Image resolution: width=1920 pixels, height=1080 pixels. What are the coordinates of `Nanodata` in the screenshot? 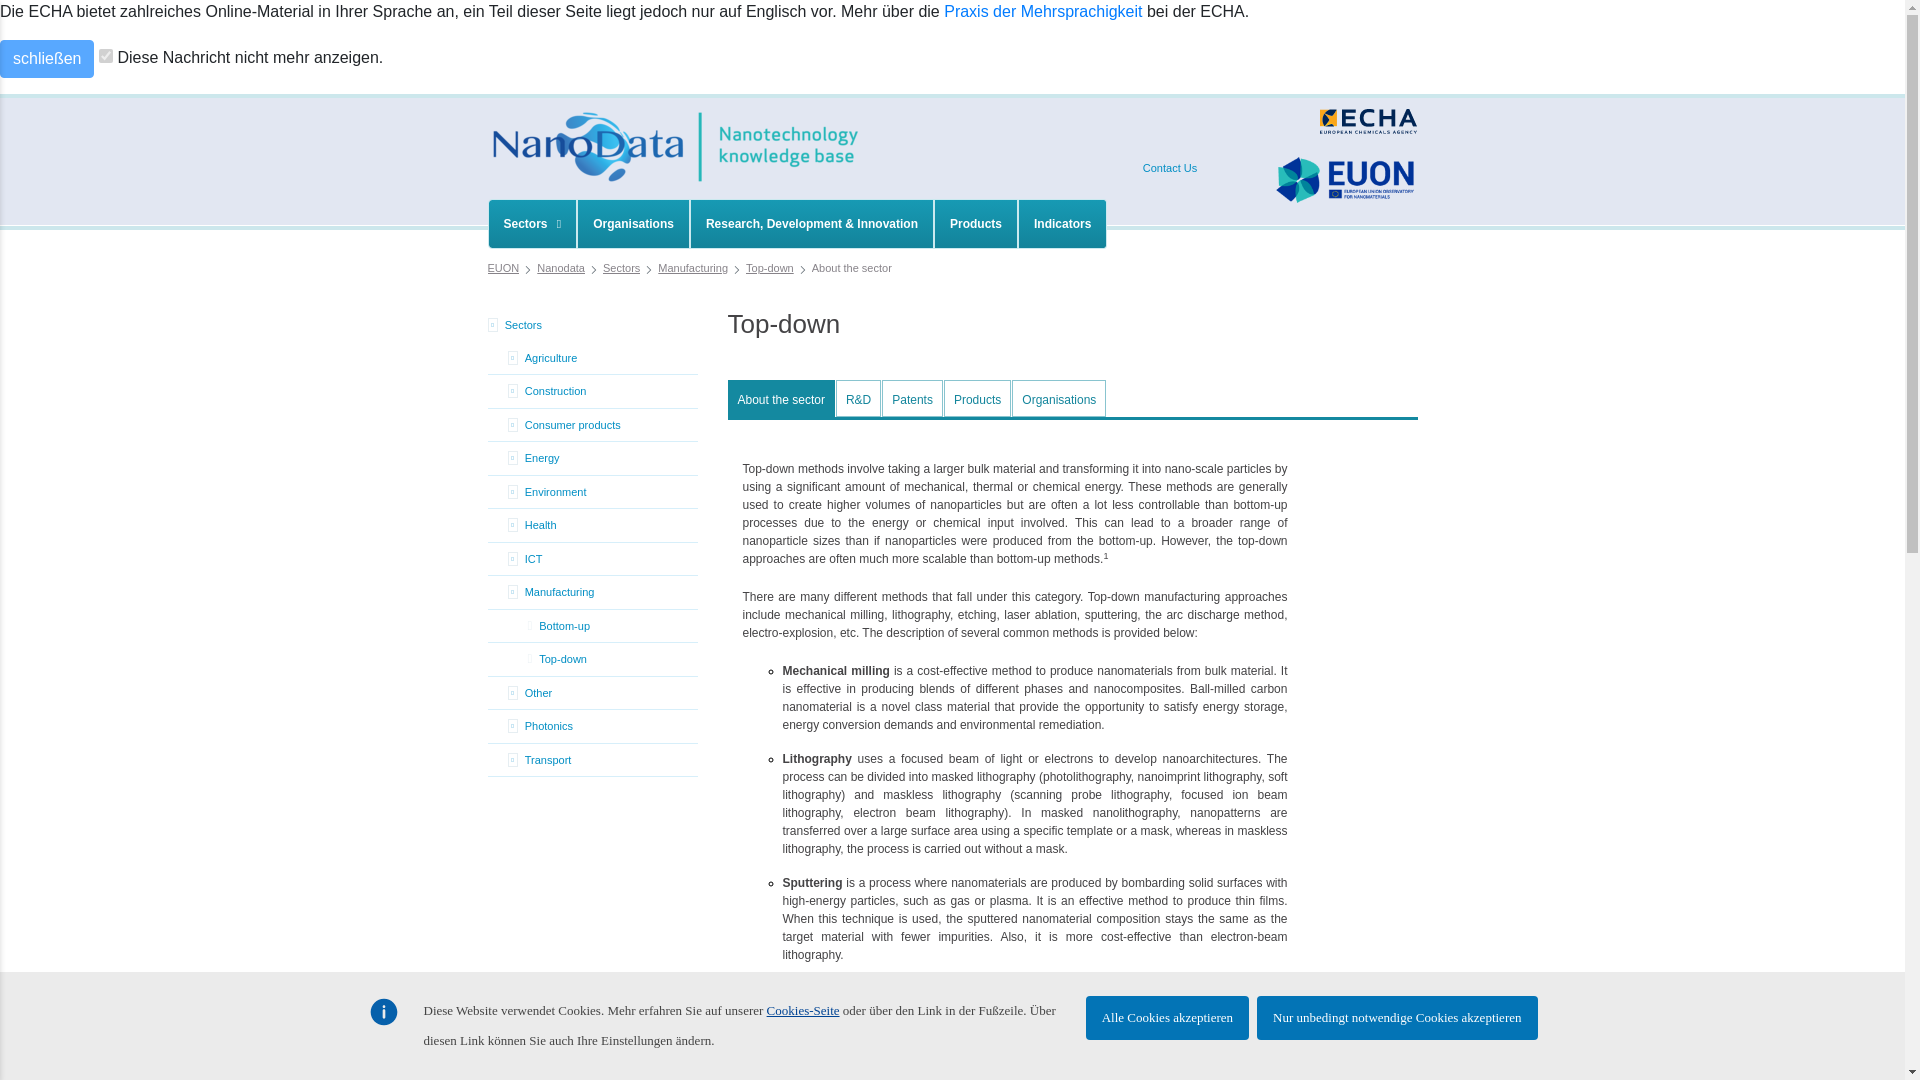 It's located at (561, 268).